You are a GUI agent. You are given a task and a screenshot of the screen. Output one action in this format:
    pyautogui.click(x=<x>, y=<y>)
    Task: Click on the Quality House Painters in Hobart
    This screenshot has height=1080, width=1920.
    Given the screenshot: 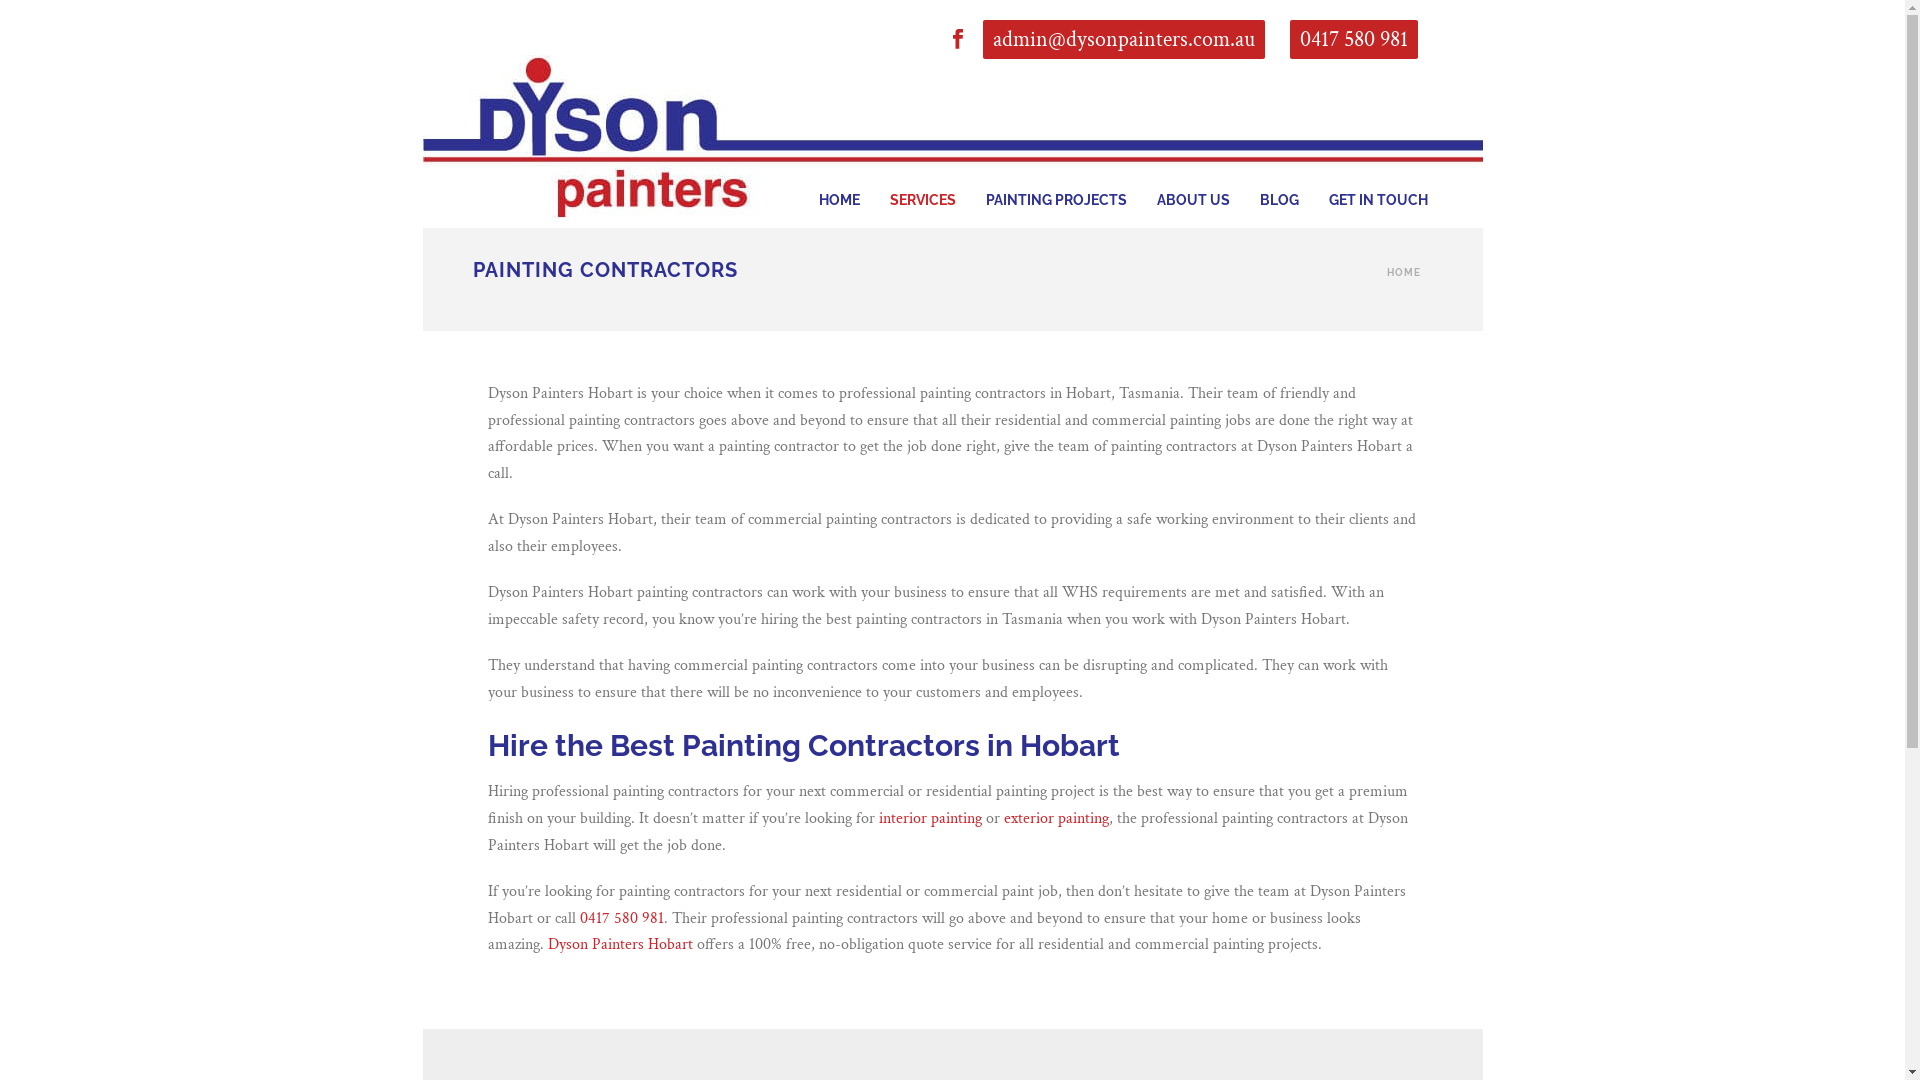 What is the action you would take?
    pyautogui.click(x=472, y=142)
    